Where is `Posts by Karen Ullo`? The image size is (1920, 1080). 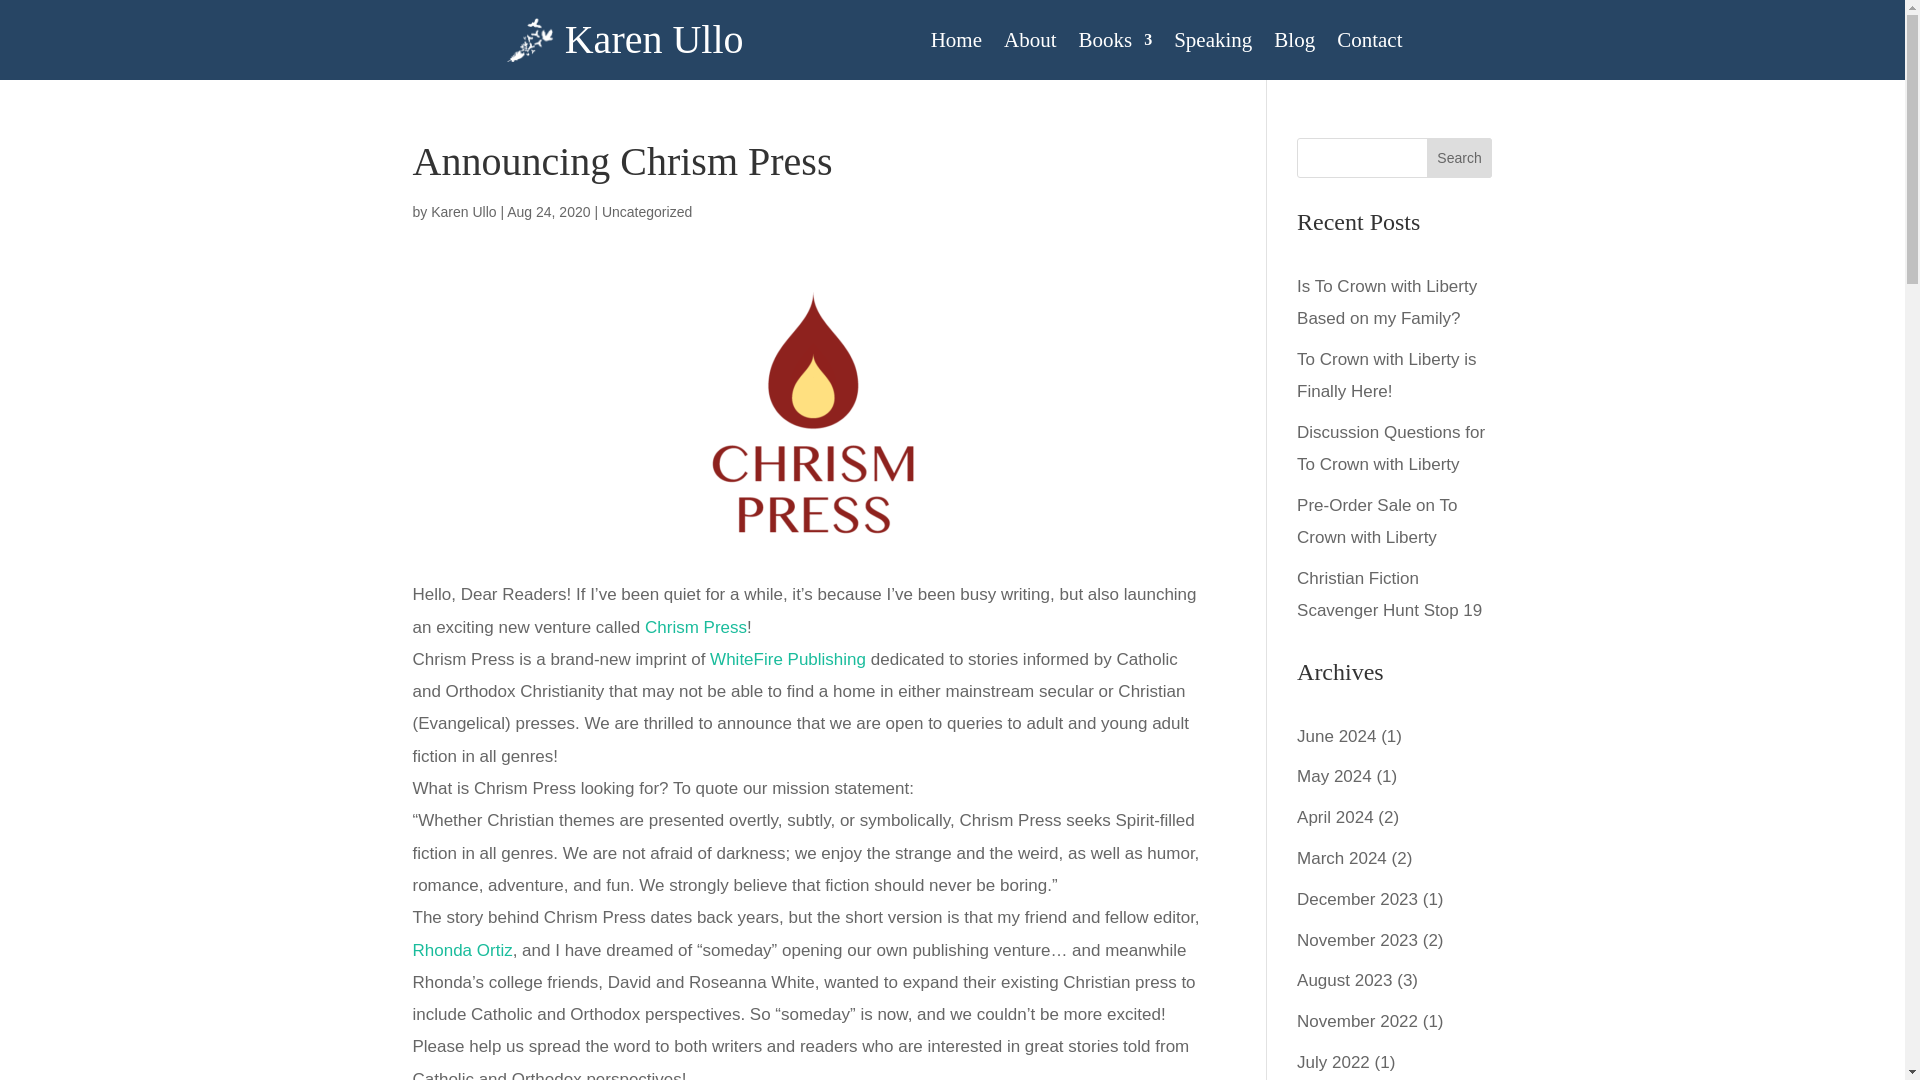
Posts by Karen Ullo is located at coordinates (462, 212).